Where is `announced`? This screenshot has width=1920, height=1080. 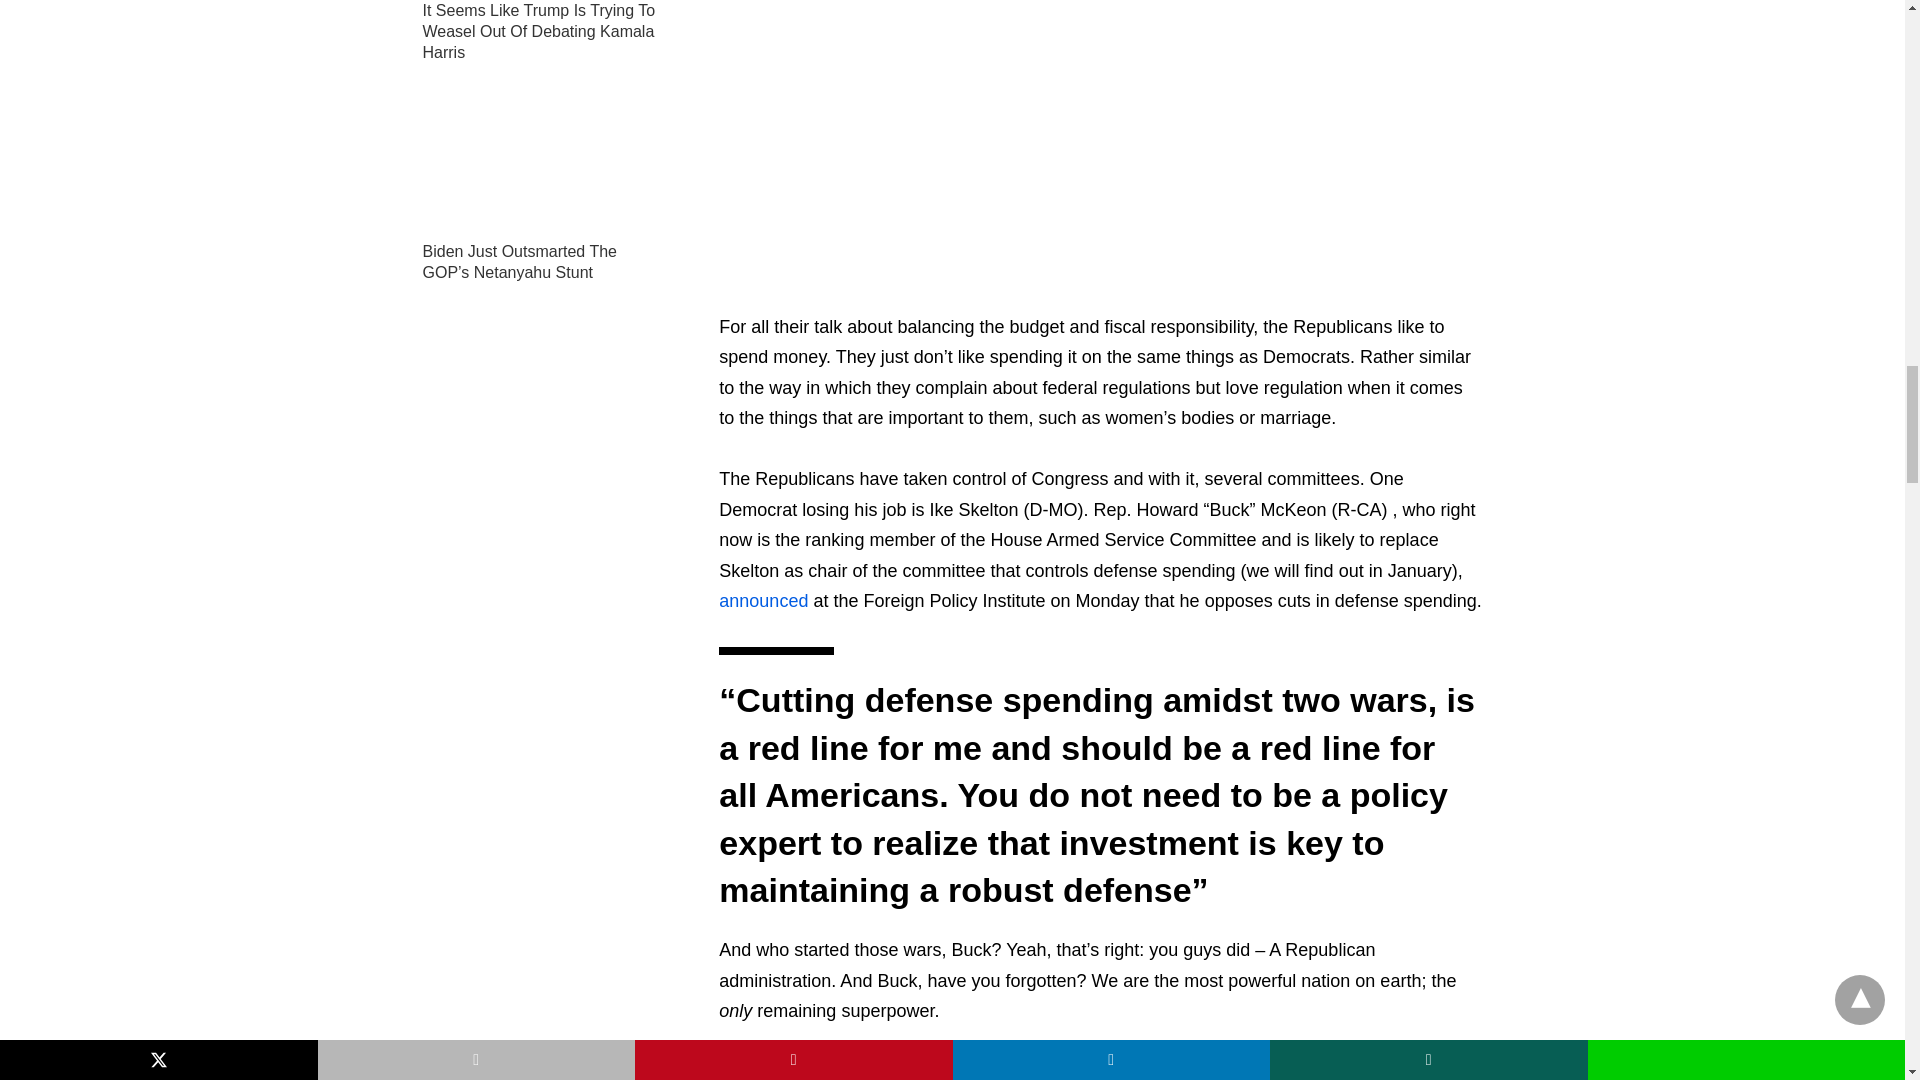 announced is located at coordinates (763, 600).